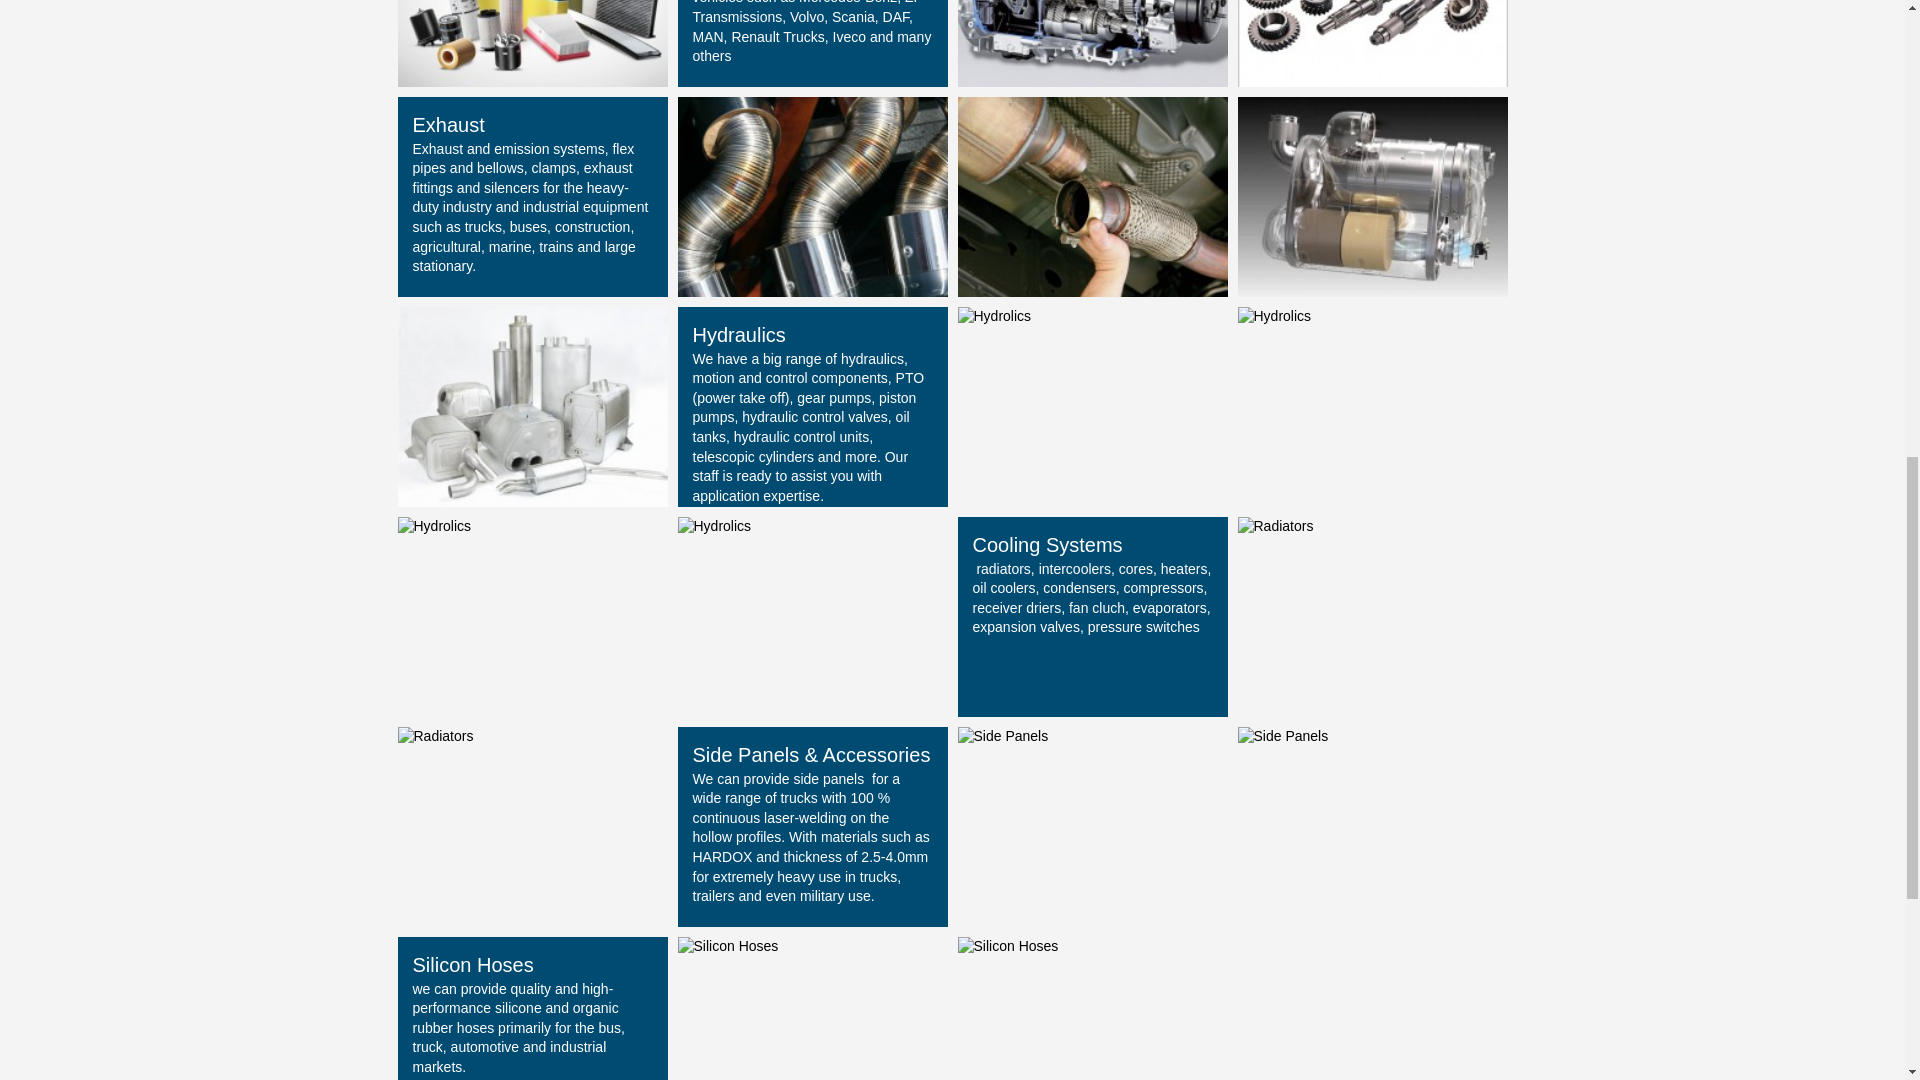 Image resolution: width=1920 pixels, height=1080 pixels. I want to click on Hydrolics, so click(714, 526).